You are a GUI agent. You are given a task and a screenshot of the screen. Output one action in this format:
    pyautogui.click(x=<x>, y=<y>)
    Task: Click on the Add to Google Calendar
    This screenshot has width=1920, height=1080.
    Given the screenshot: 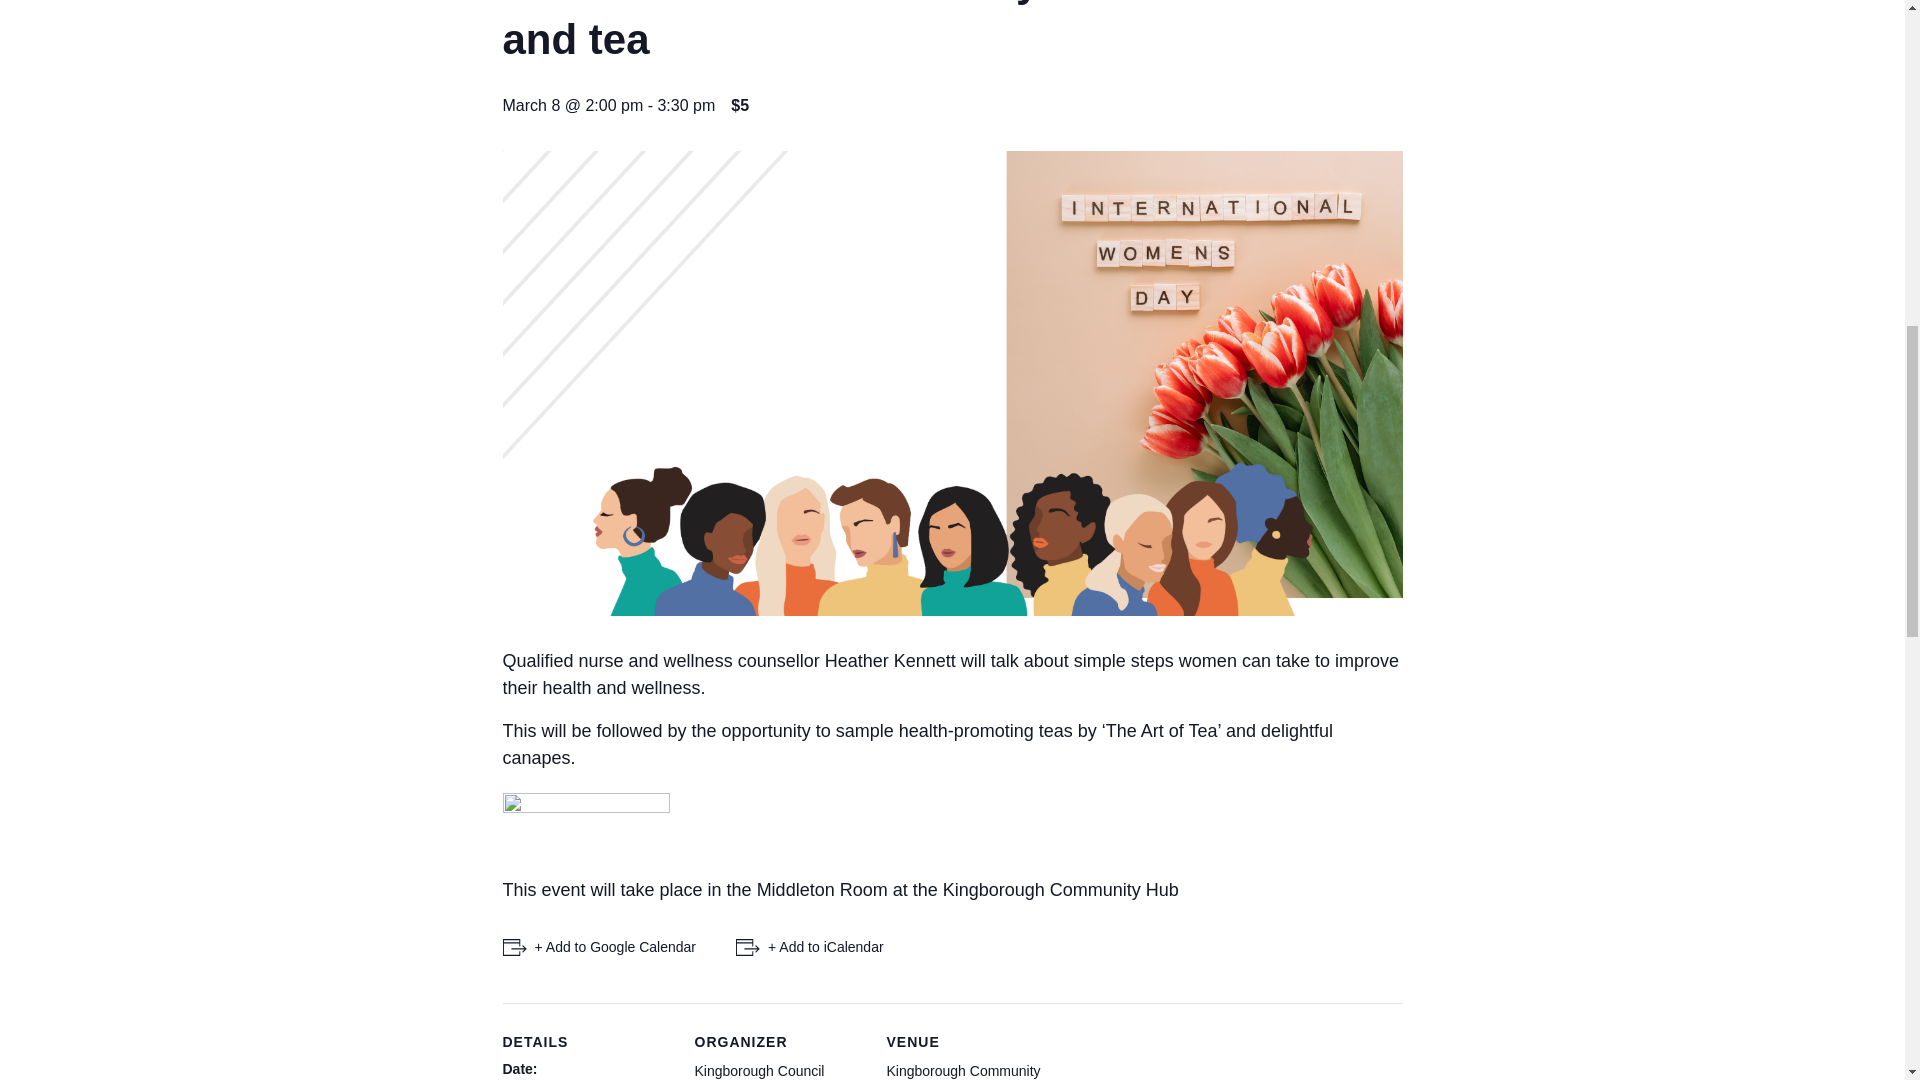 What is the action you would take?
    pyautogui.click(x=598, y=948)
    